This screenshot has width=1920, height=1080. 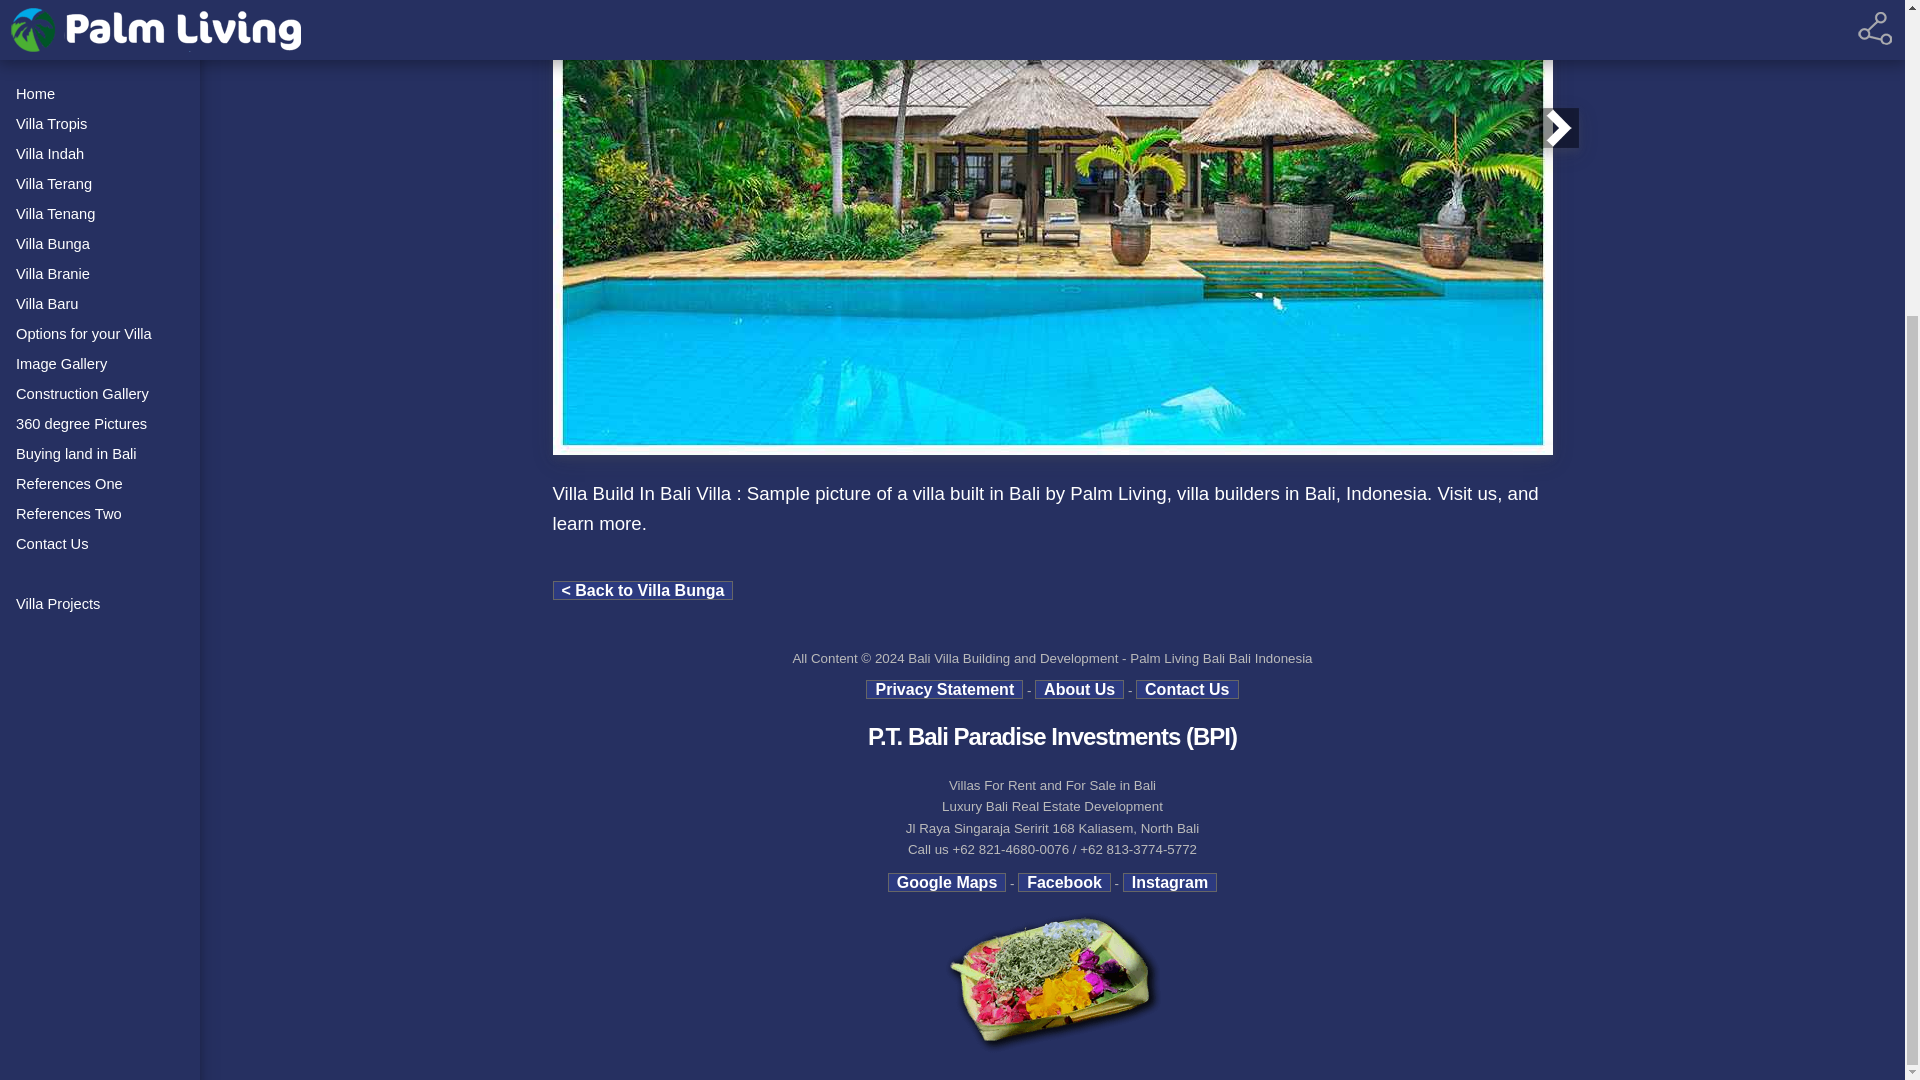 What do you see at coordinates (1078, 689) in the screenshot?
I see `About Us` at bounding box center [1078, 689].